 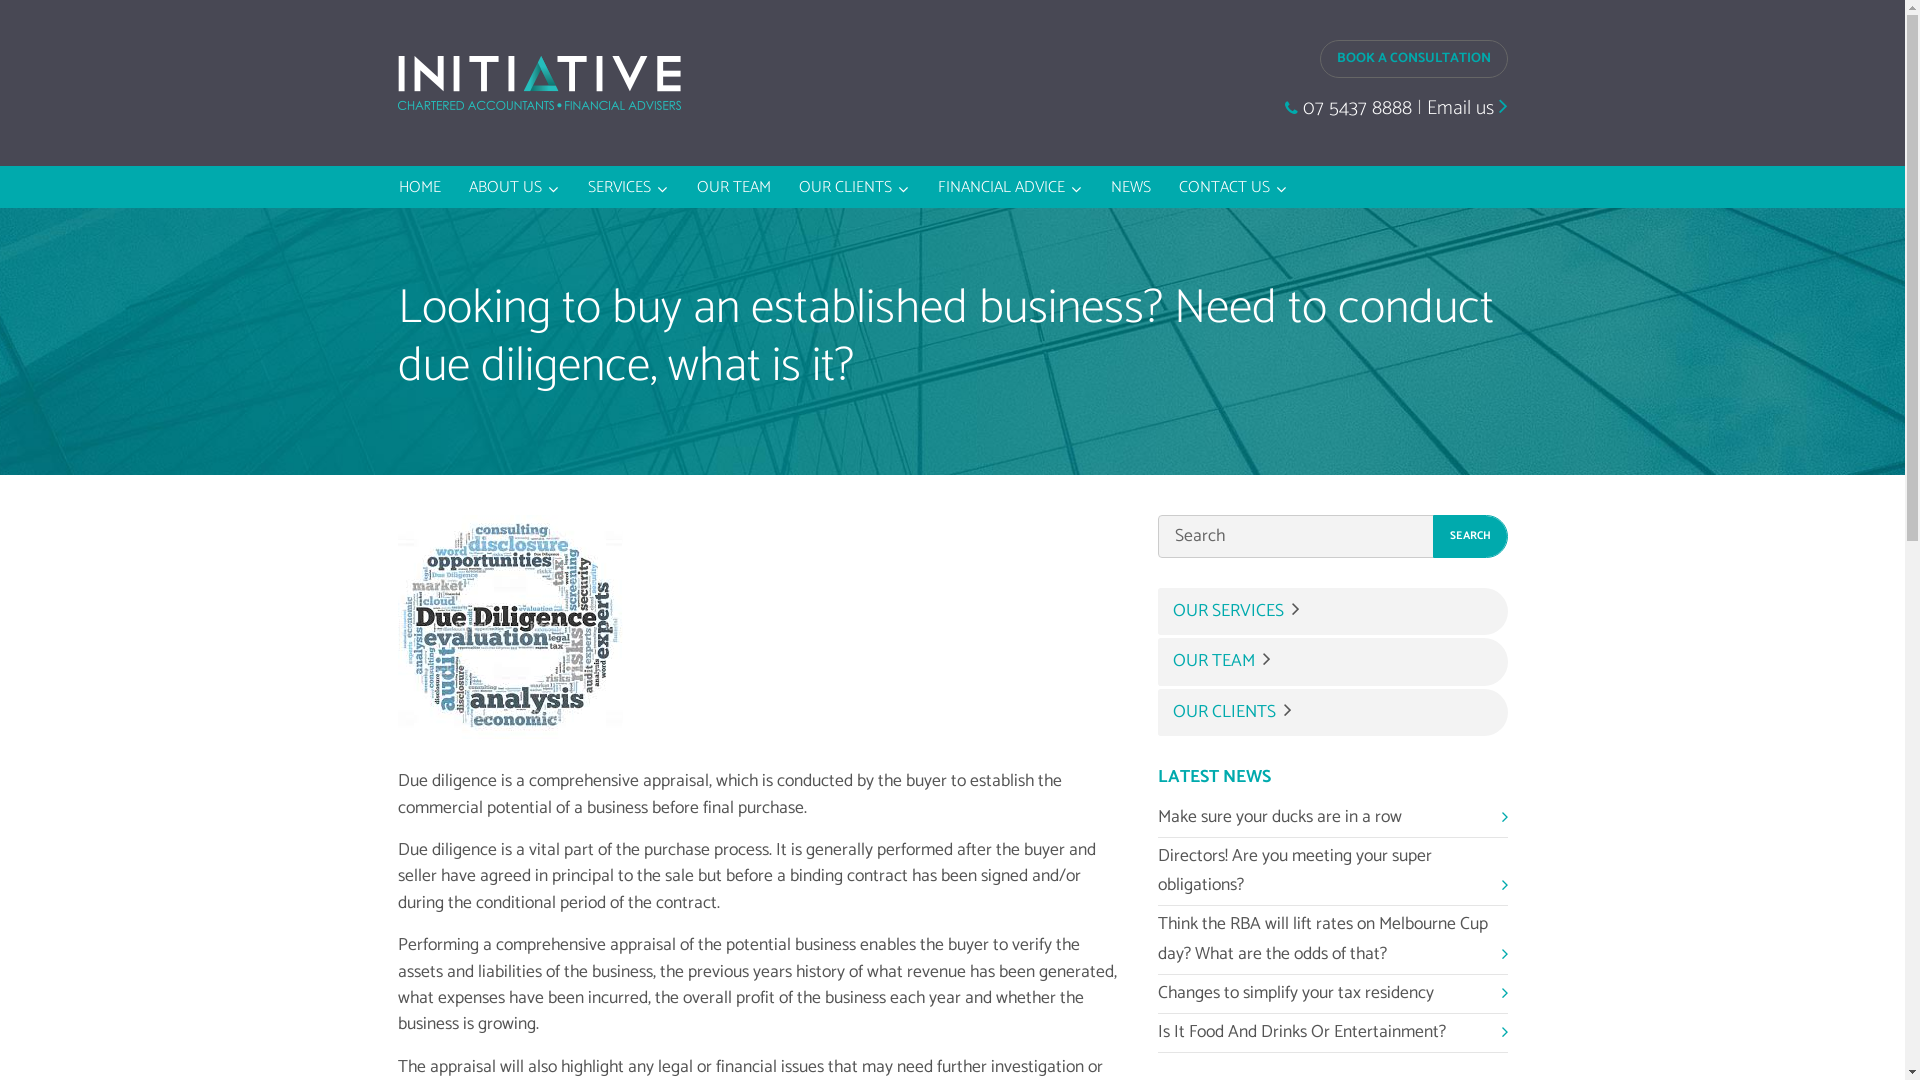 What do you see at coordinates (628, 187) in the screenshot?
I see `SERVICES` at bounding box center [628, 187].